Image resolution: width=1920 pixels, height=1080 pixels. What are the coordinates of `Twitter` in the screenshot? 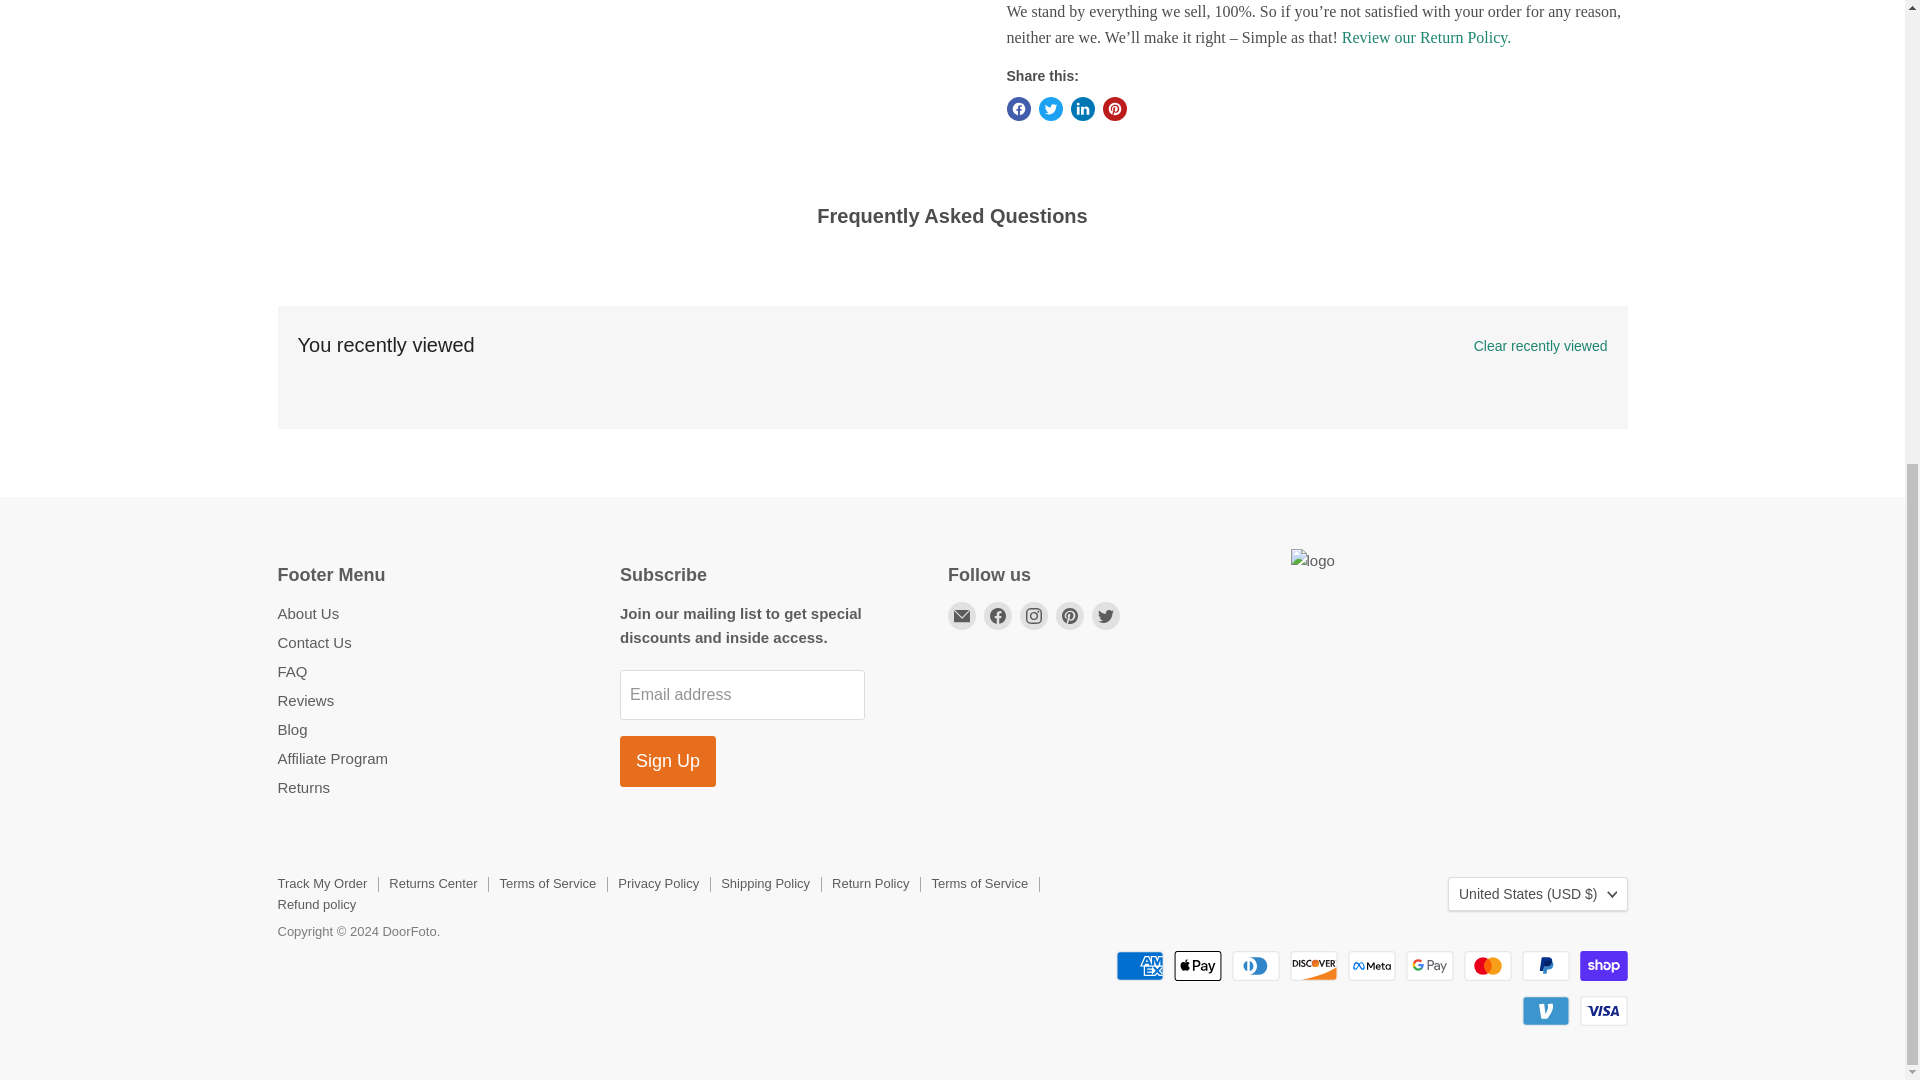 It's located at (1106, 615).